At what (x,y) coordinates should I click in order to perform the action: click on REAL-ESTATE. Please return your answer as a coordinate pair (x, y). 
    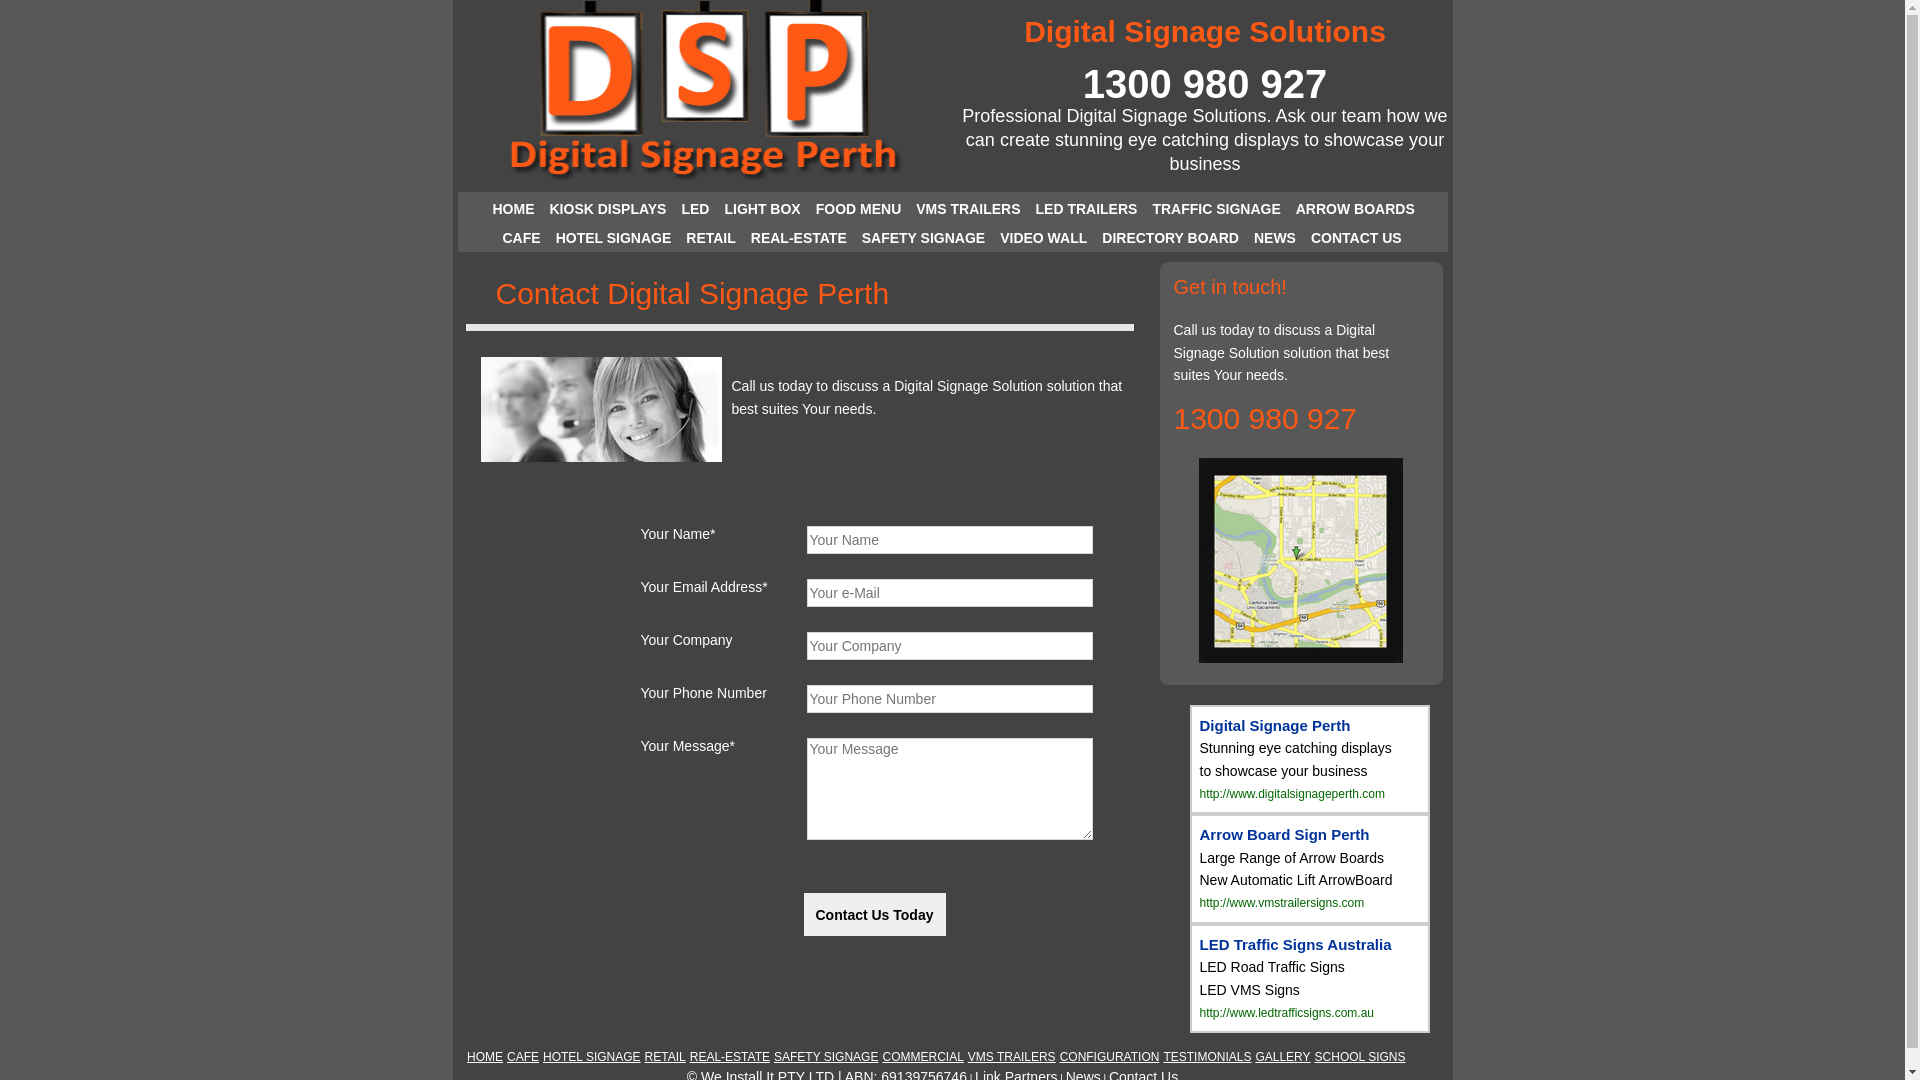
    Looking at the image, I should click on (730, 1057).